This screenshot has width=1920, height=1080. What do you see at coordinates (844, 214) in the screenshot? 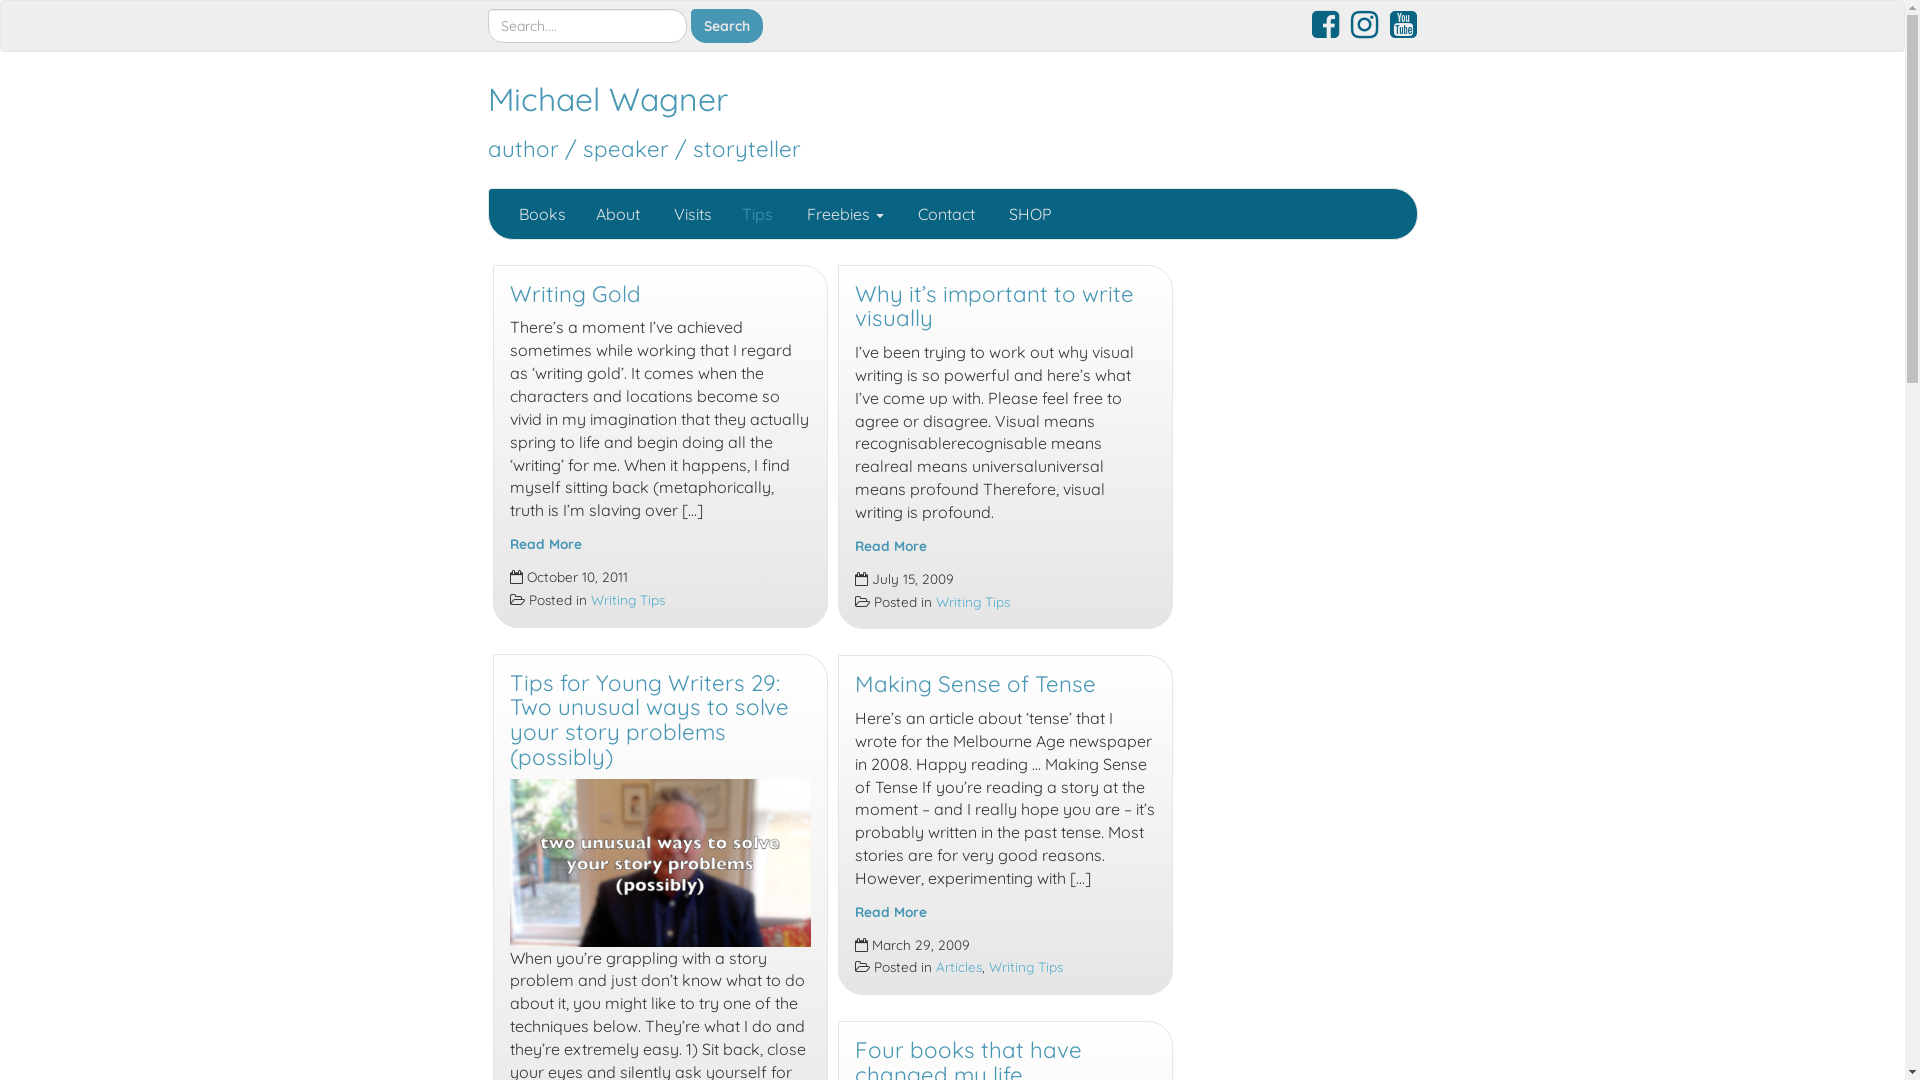
I see ` Freebies` at bounding box center [844, 214].